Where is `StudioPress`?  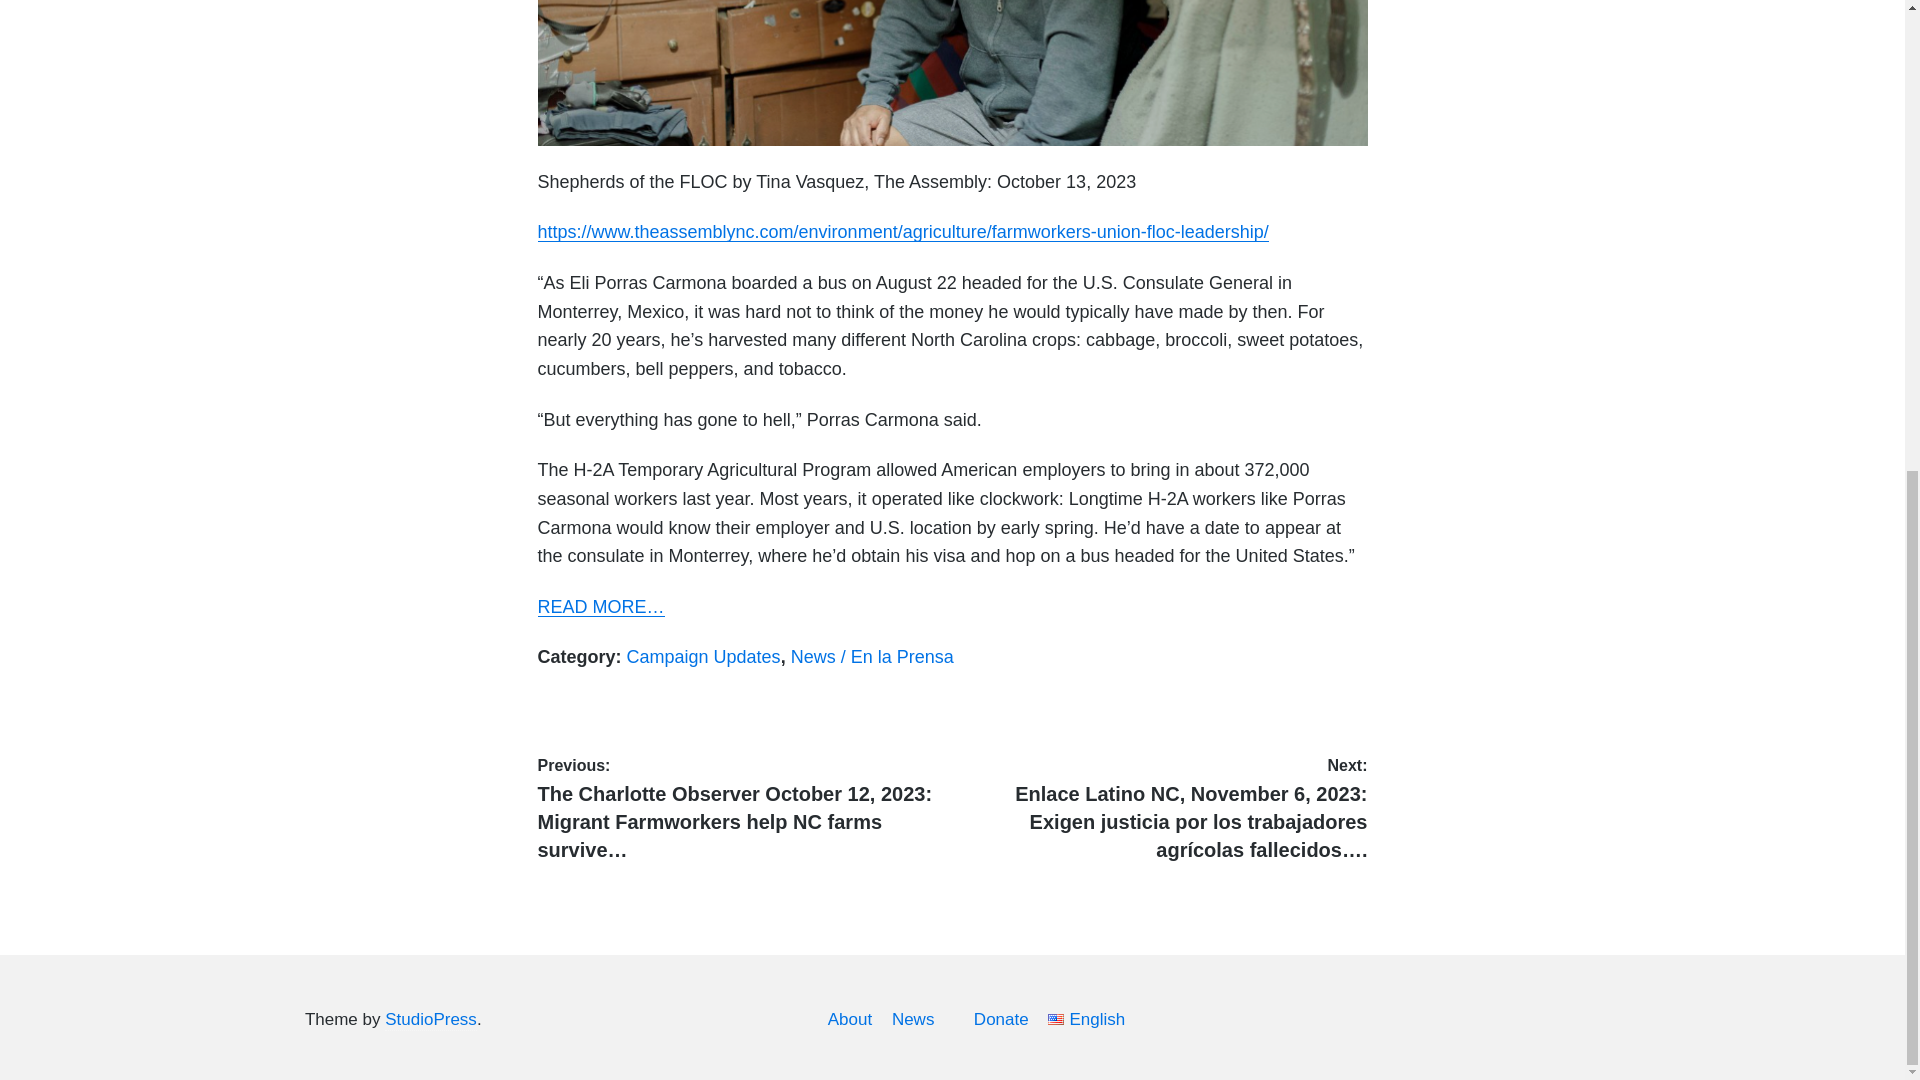
StudioPress is located at coordinates (430, 1020).